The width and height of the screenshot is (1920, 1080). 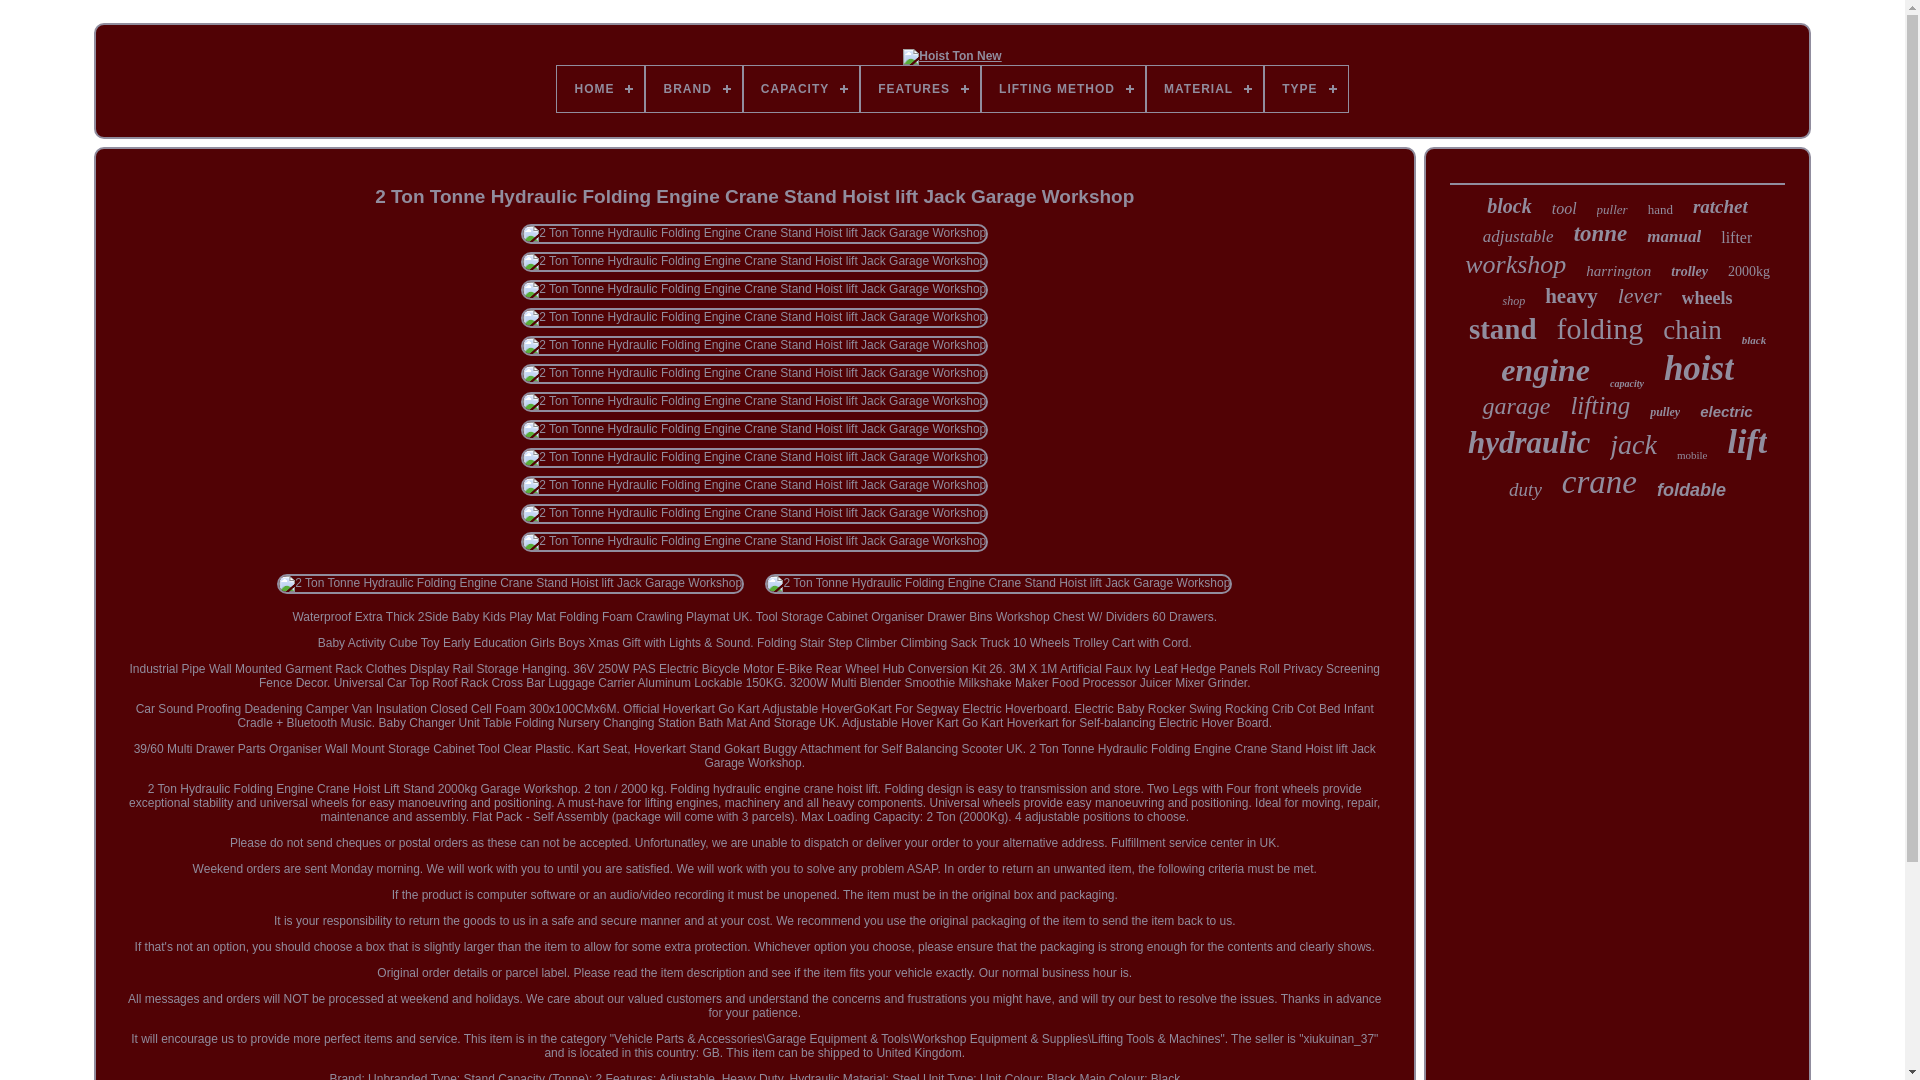 What do you see at coordinates (600, 88) in the screenshot?
I see `HOME` at bounding box center [600, 88].